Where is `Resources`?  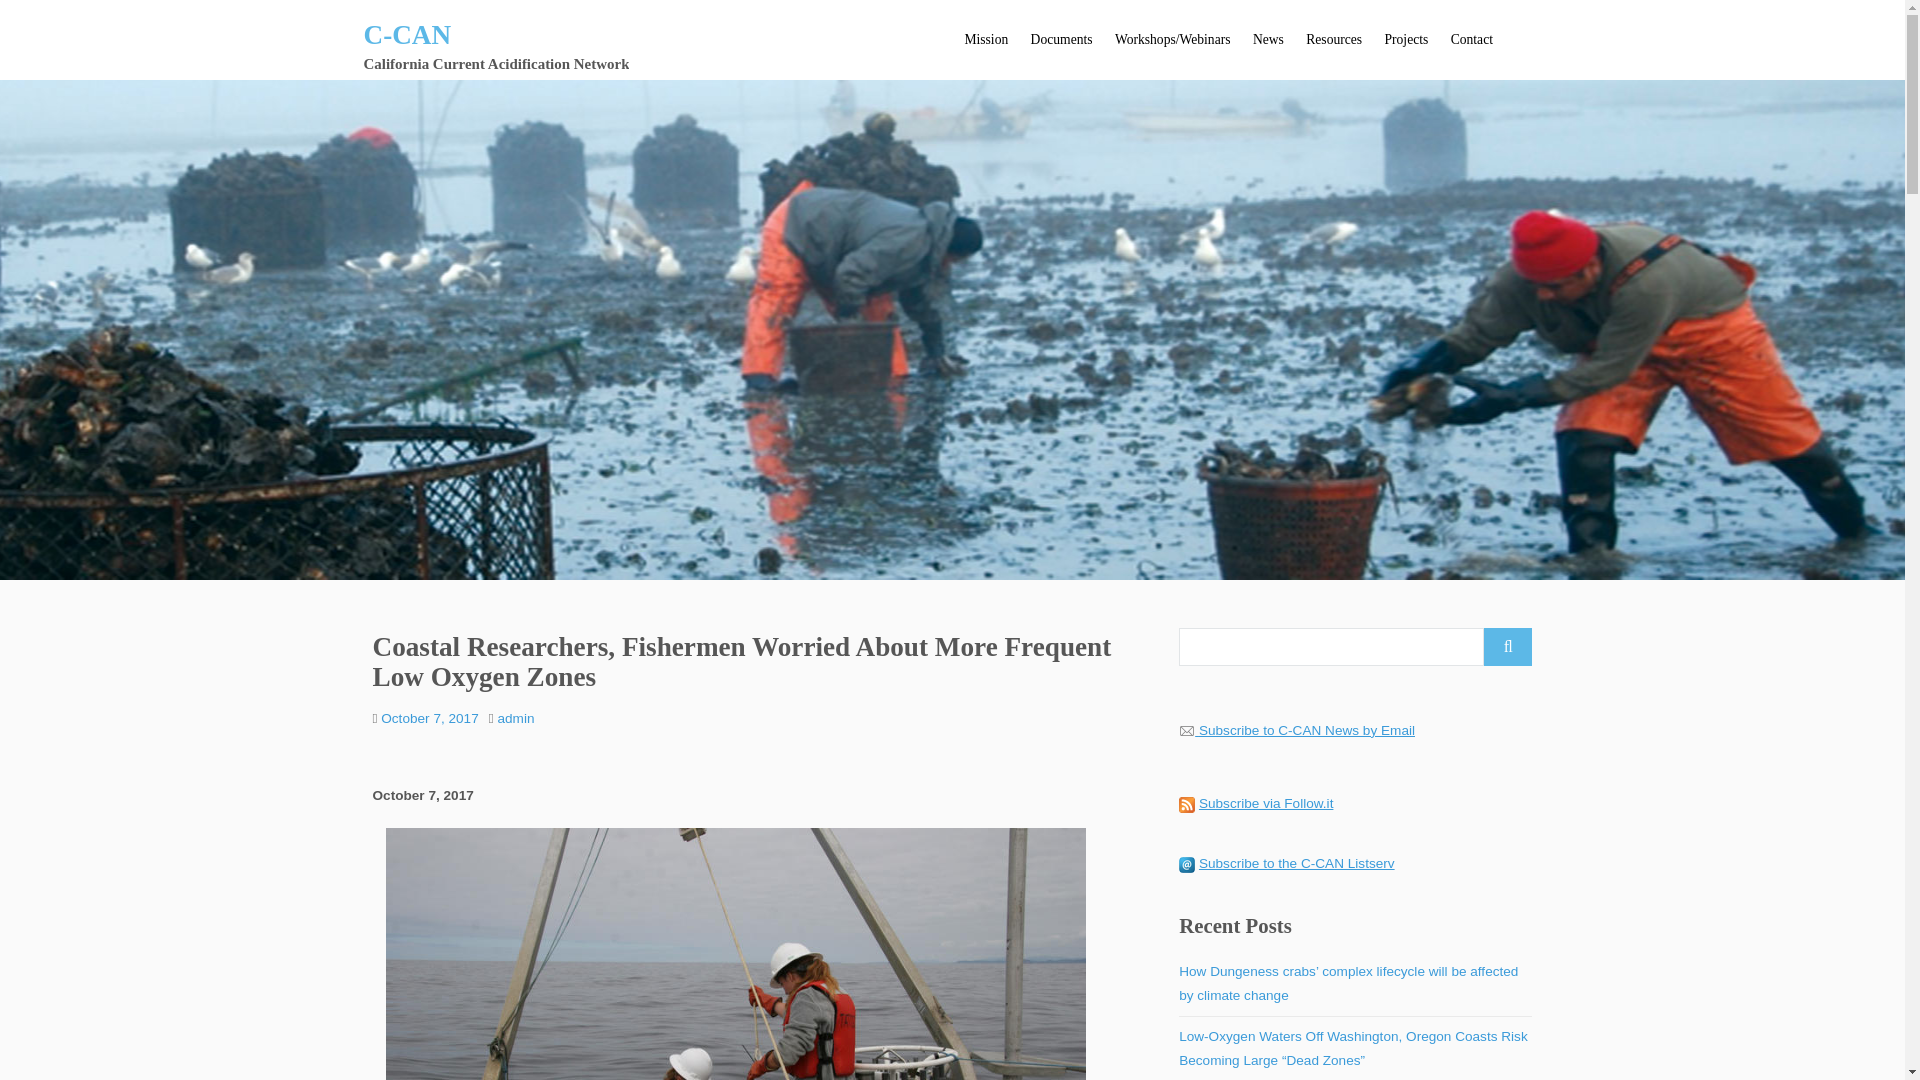 Resources is located at coordinates (1333, 40).